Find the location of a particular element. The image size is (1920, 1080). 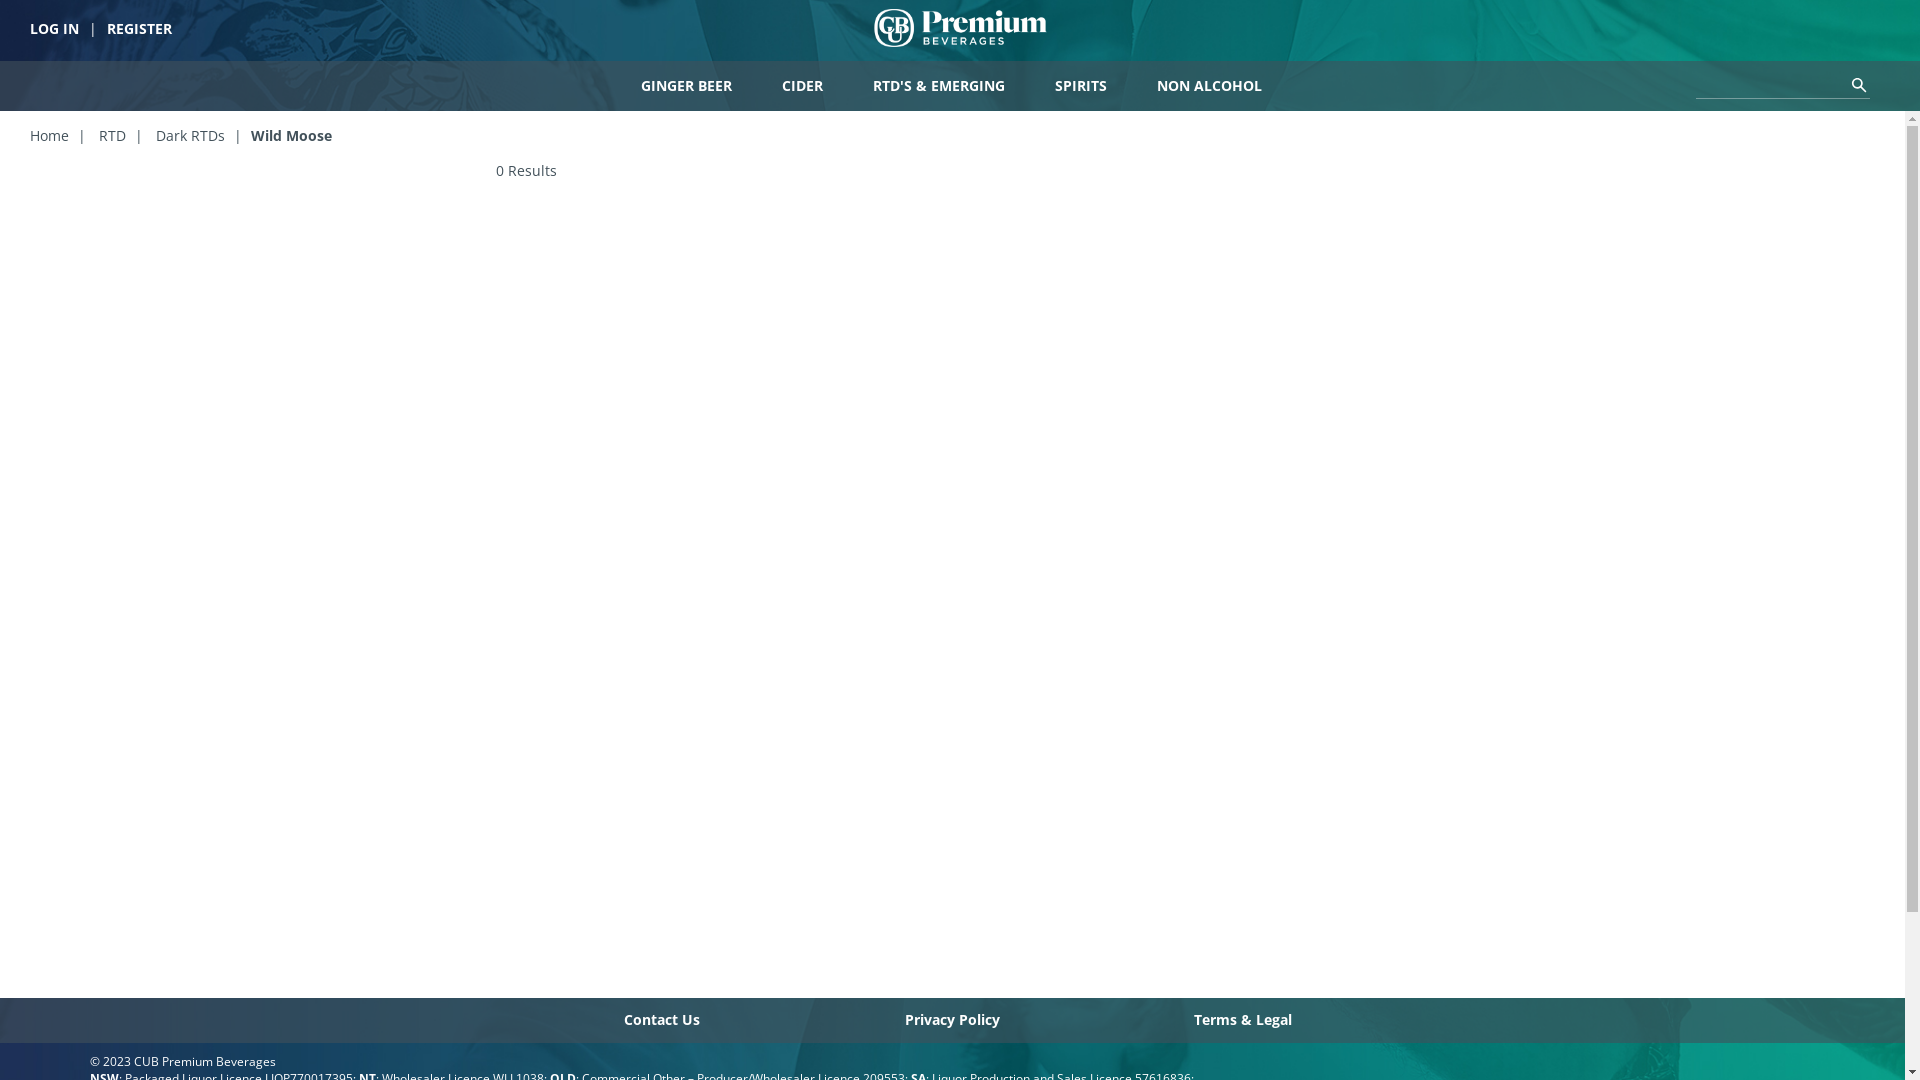

LOG IN is located at coordinates (54, 28).